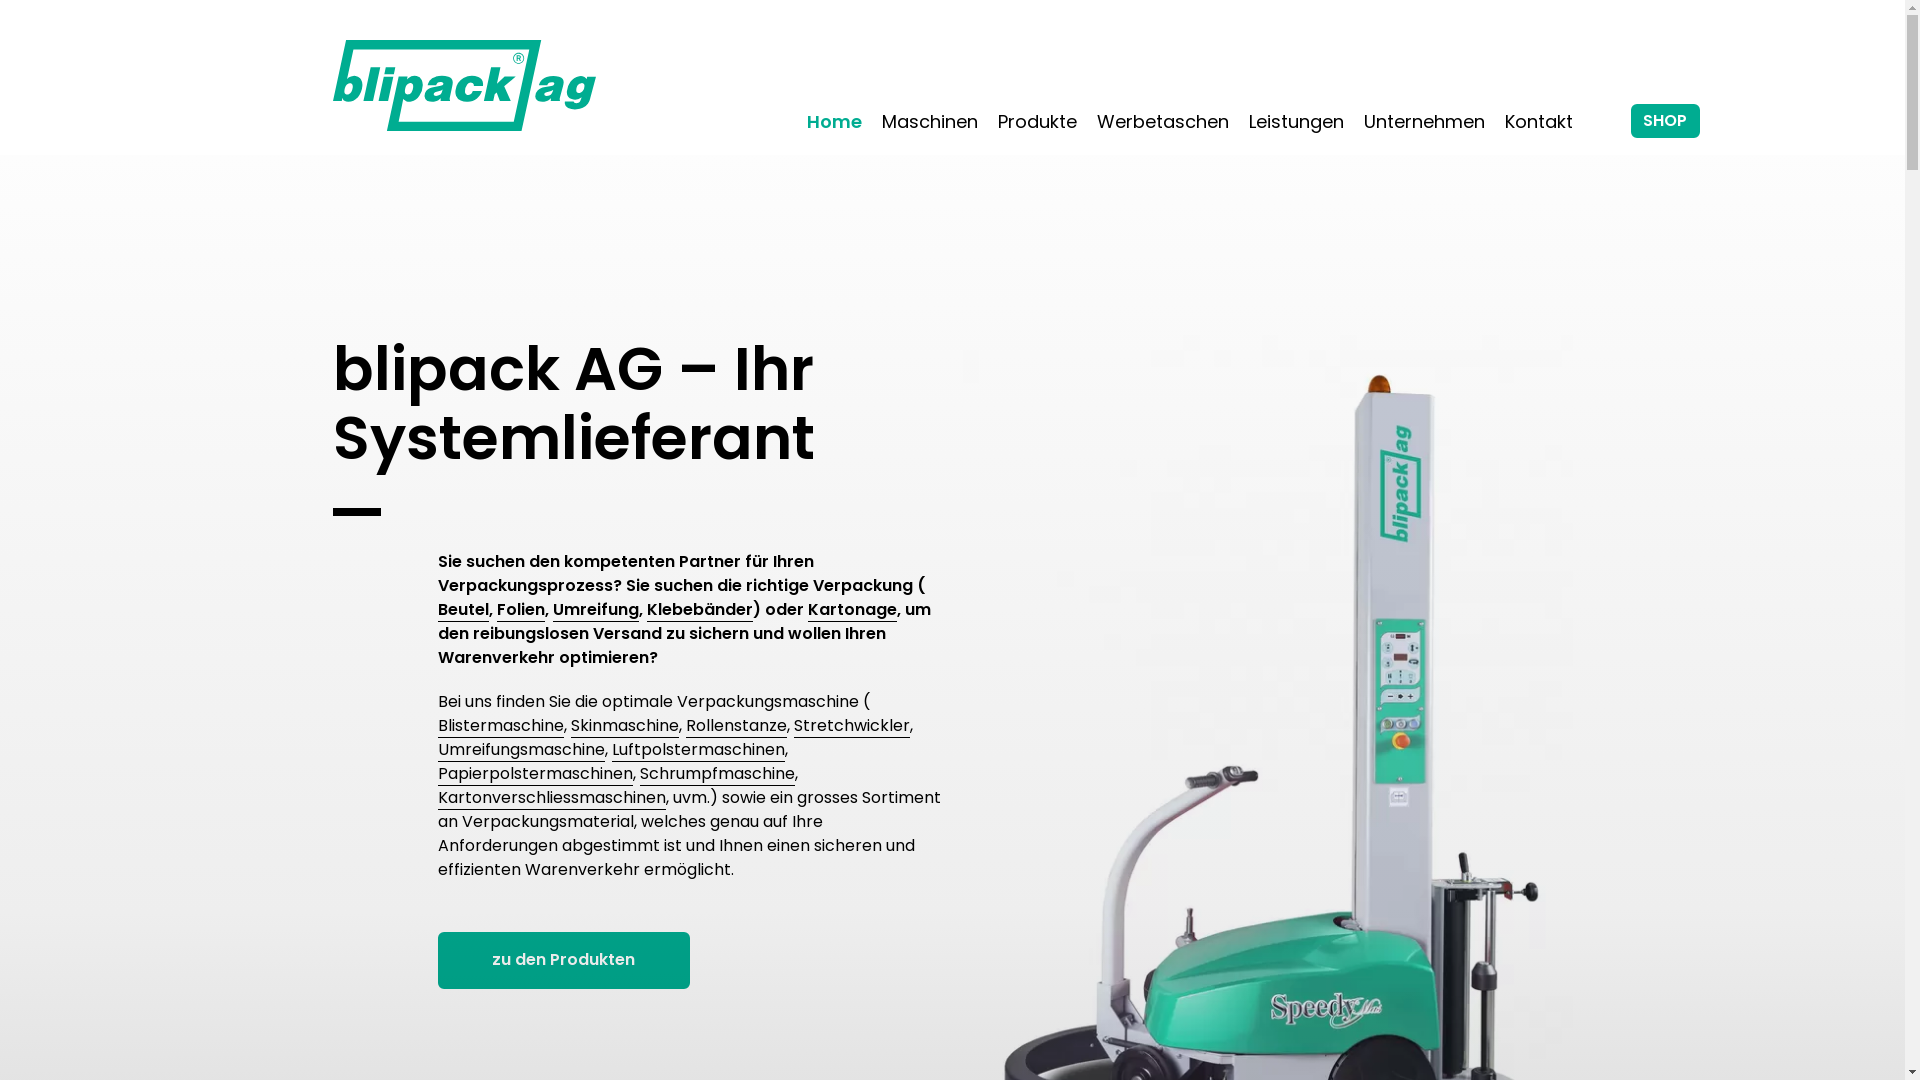 The height and width of the screenshot is (1080, 1920). Describe the element at coordinates (1296, 122) in the screenshot. I see `Leistungen` at that location.